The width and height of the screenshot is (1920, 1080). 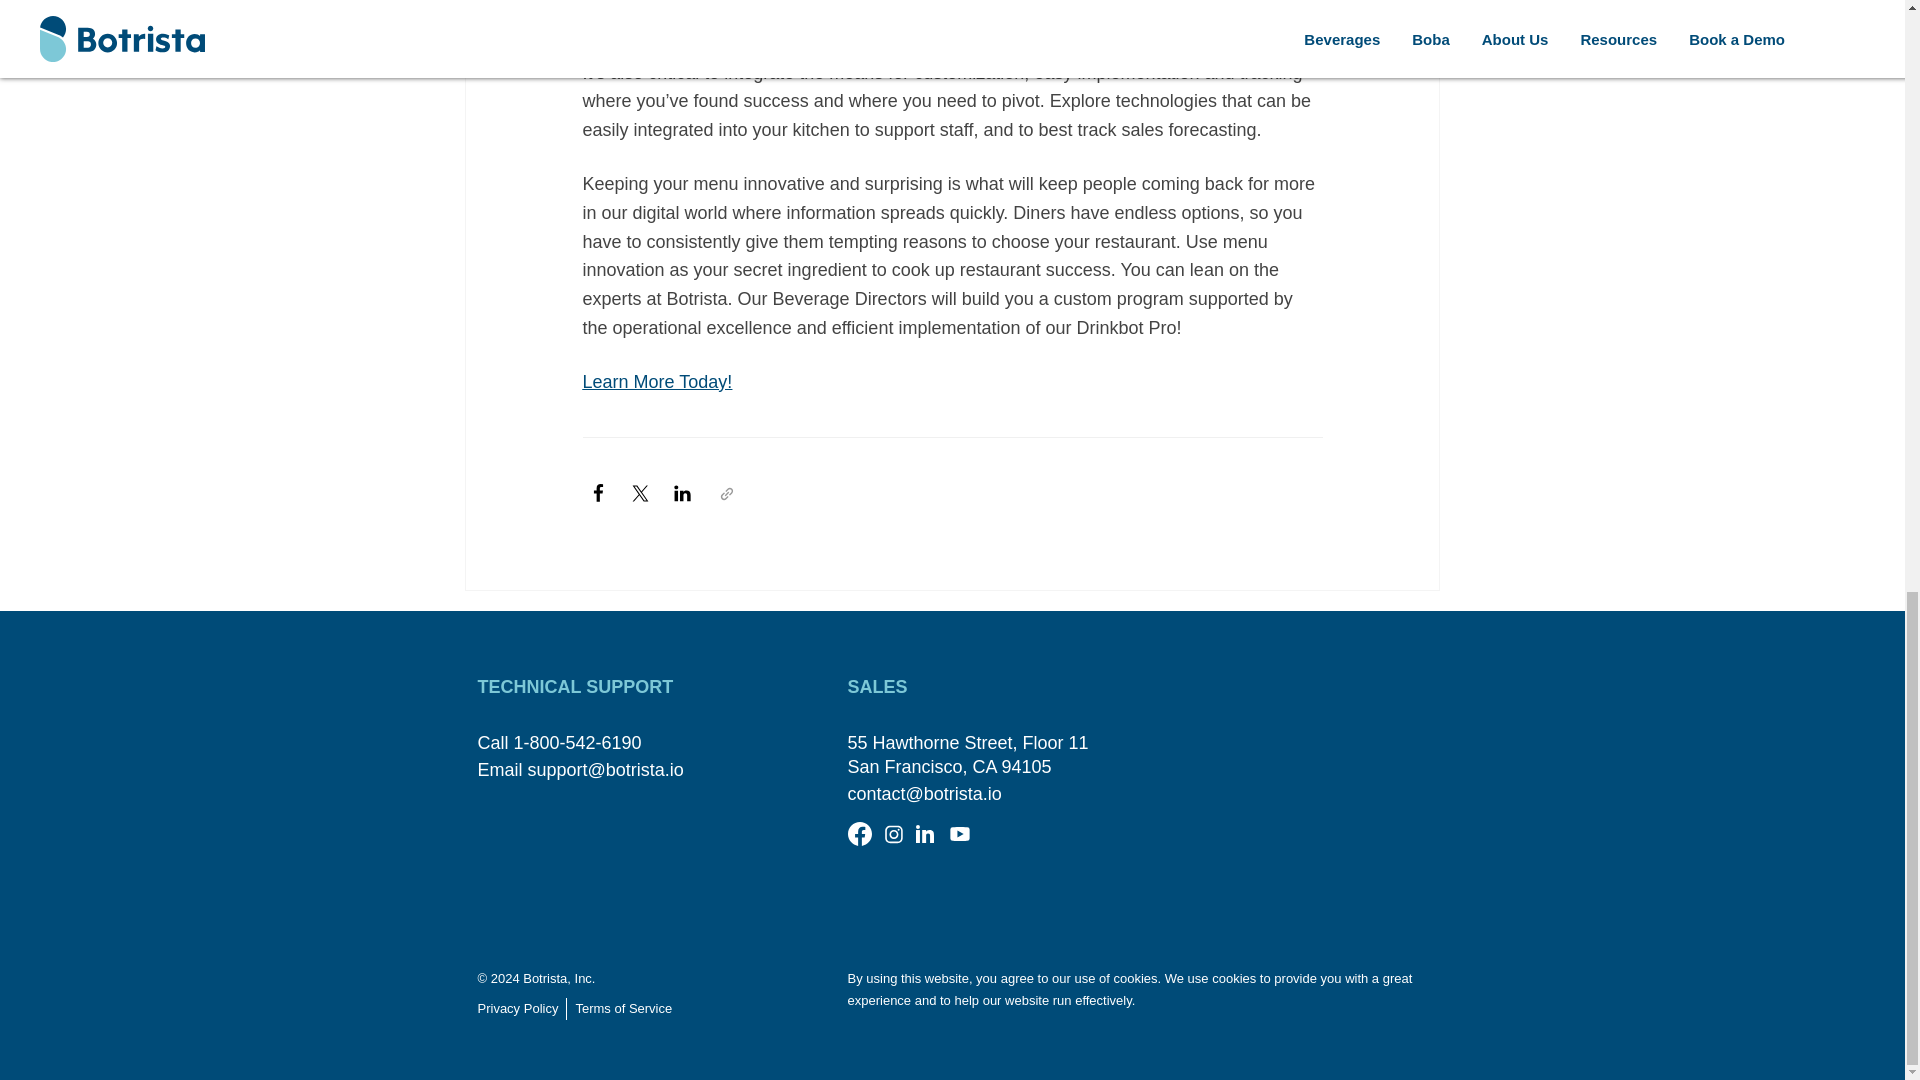 I want to click on 1-800-542-6190, so click(x=578, y=742).